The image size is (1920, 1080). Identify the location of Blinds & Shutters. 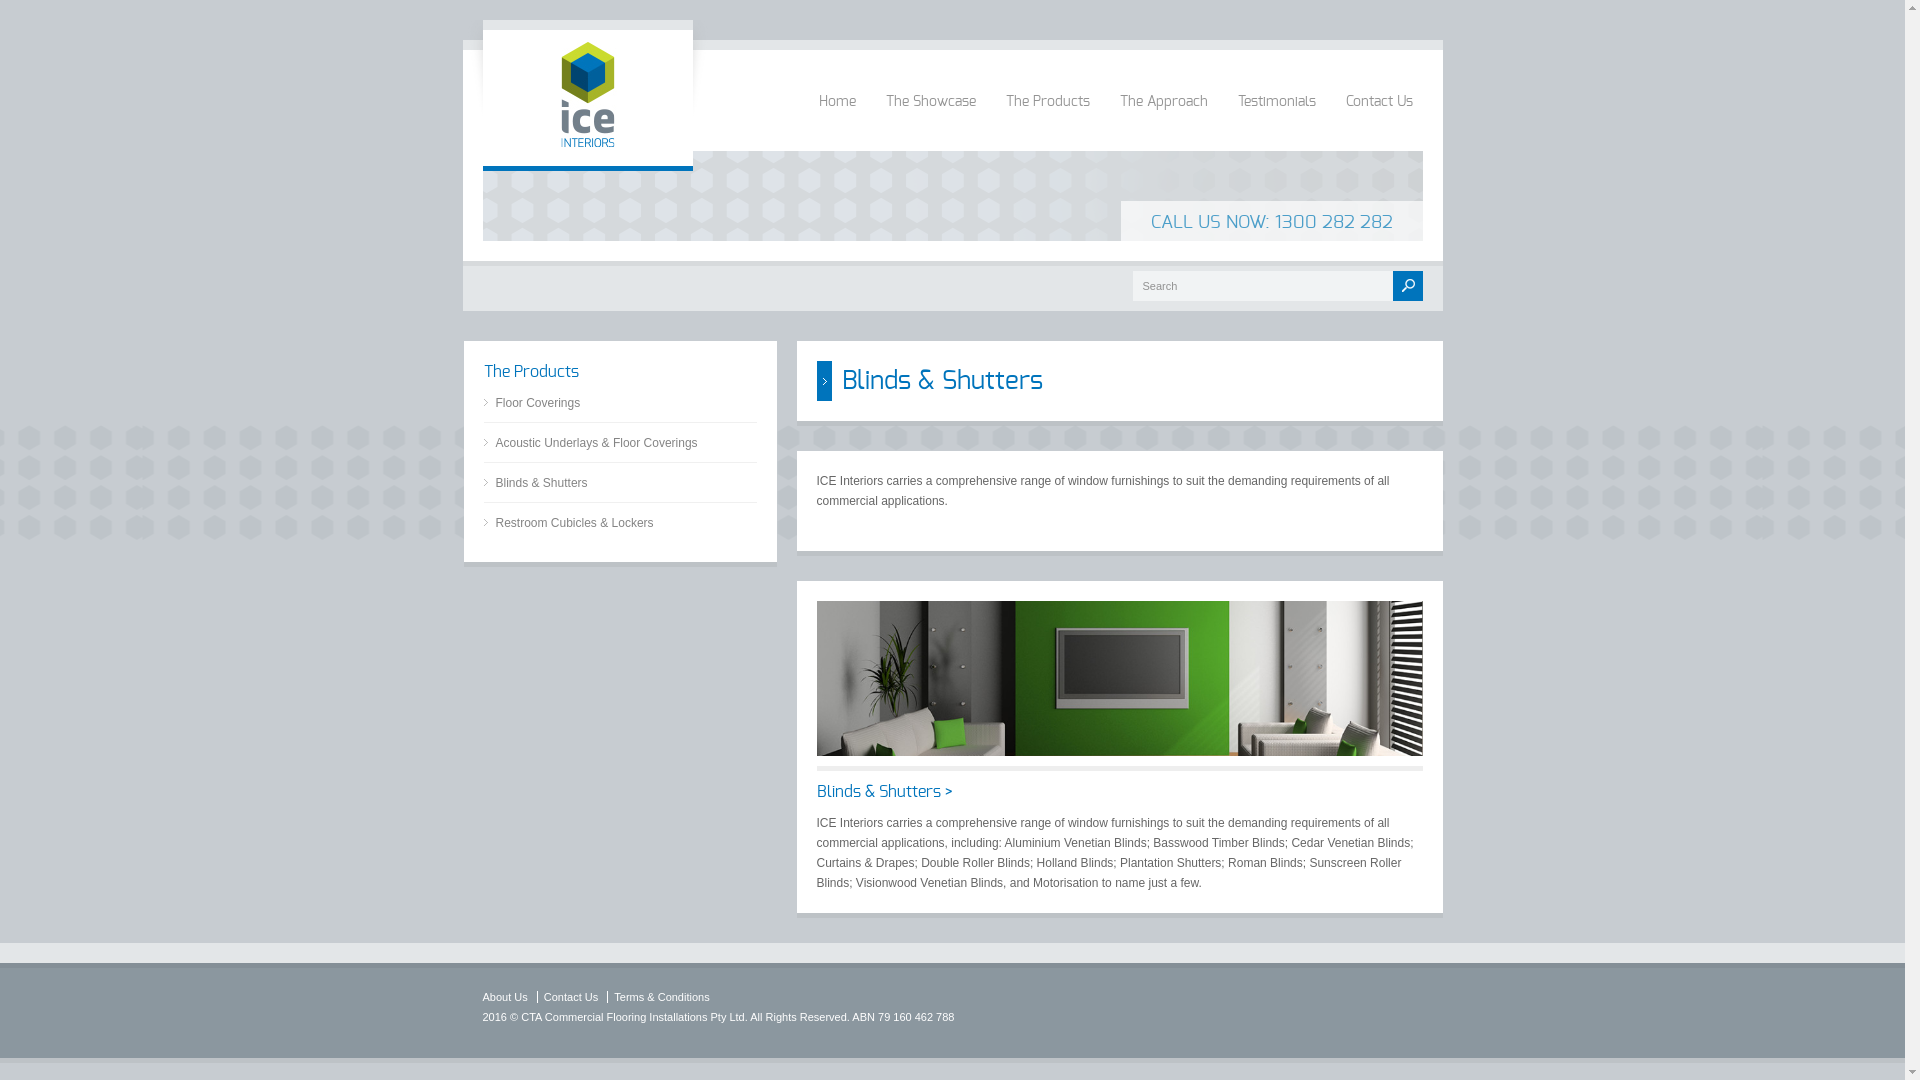
(536, 488).